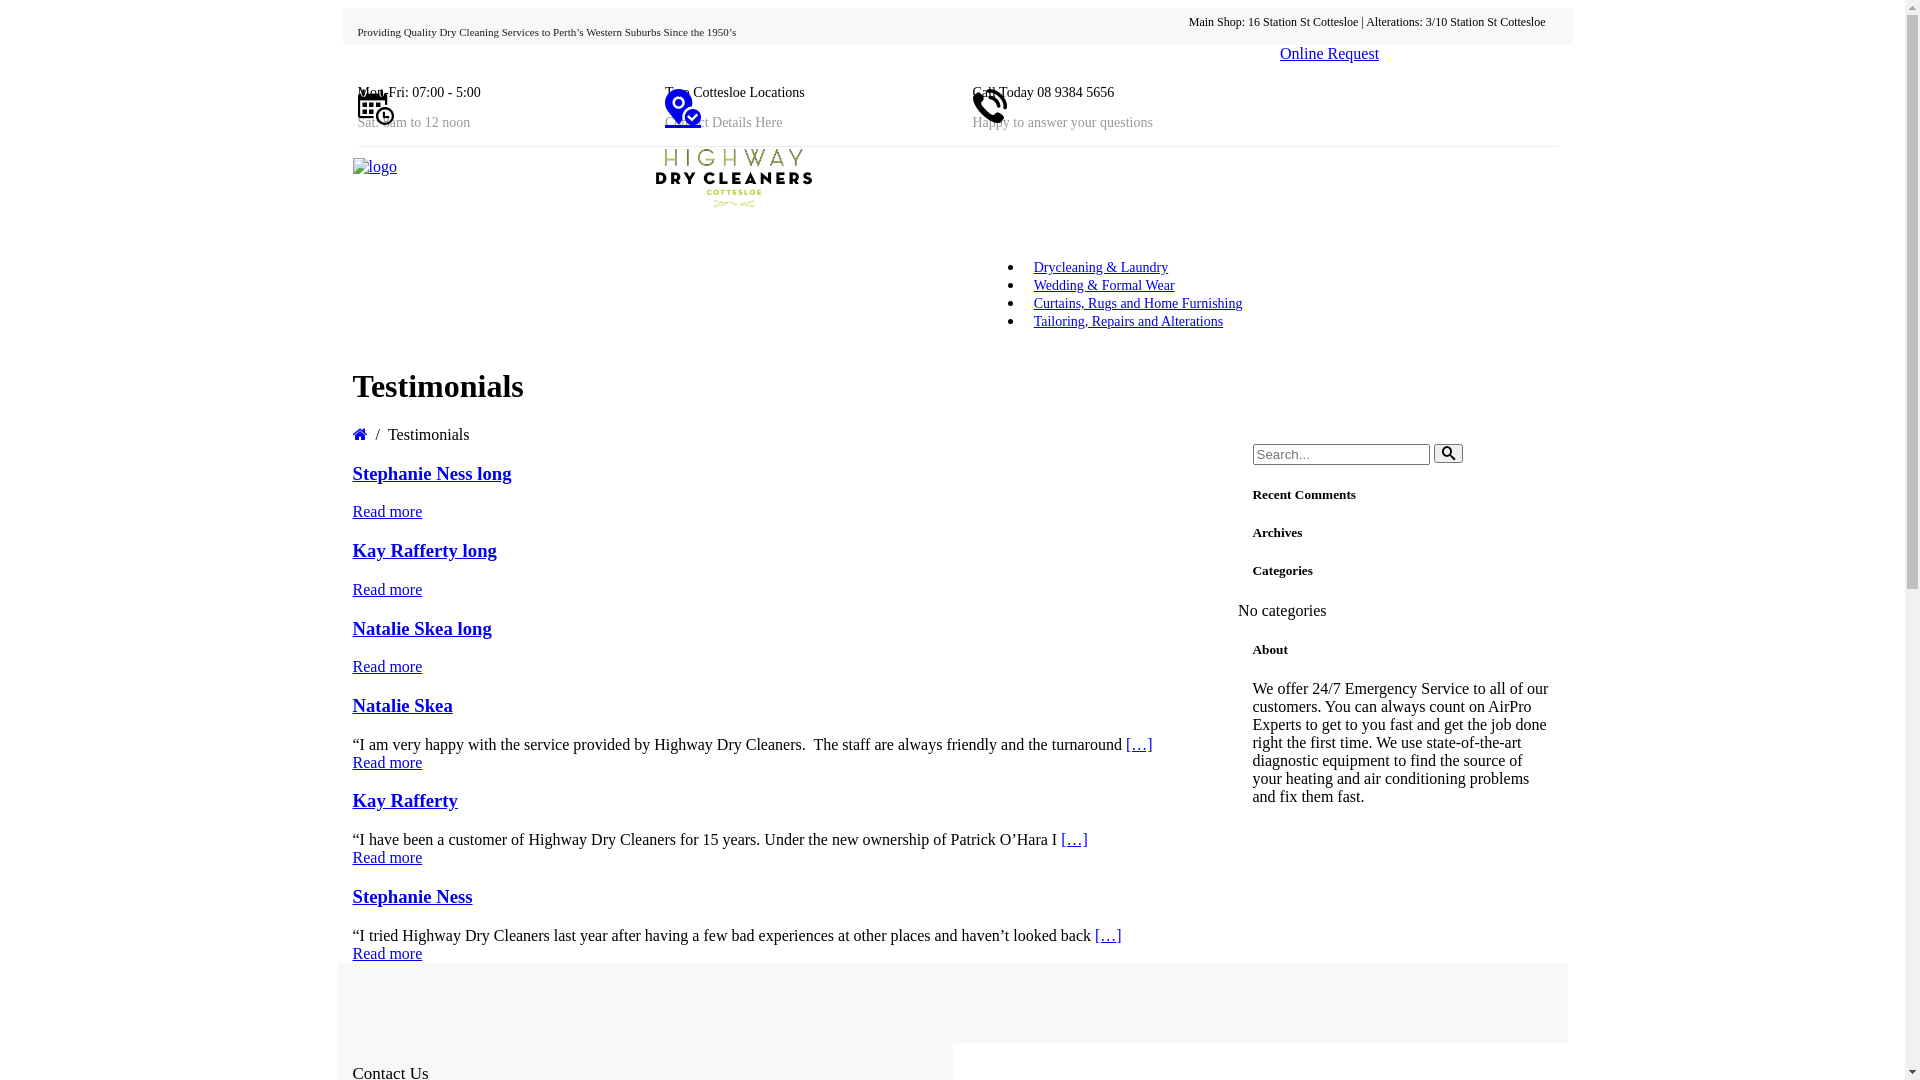 Image resolution: width=1920 pixels, height=1080 pixels. Describe the element at coordinates (1129, 322) in the screenshot. I see `Tailoring, Repairs and Alterations` at that location.